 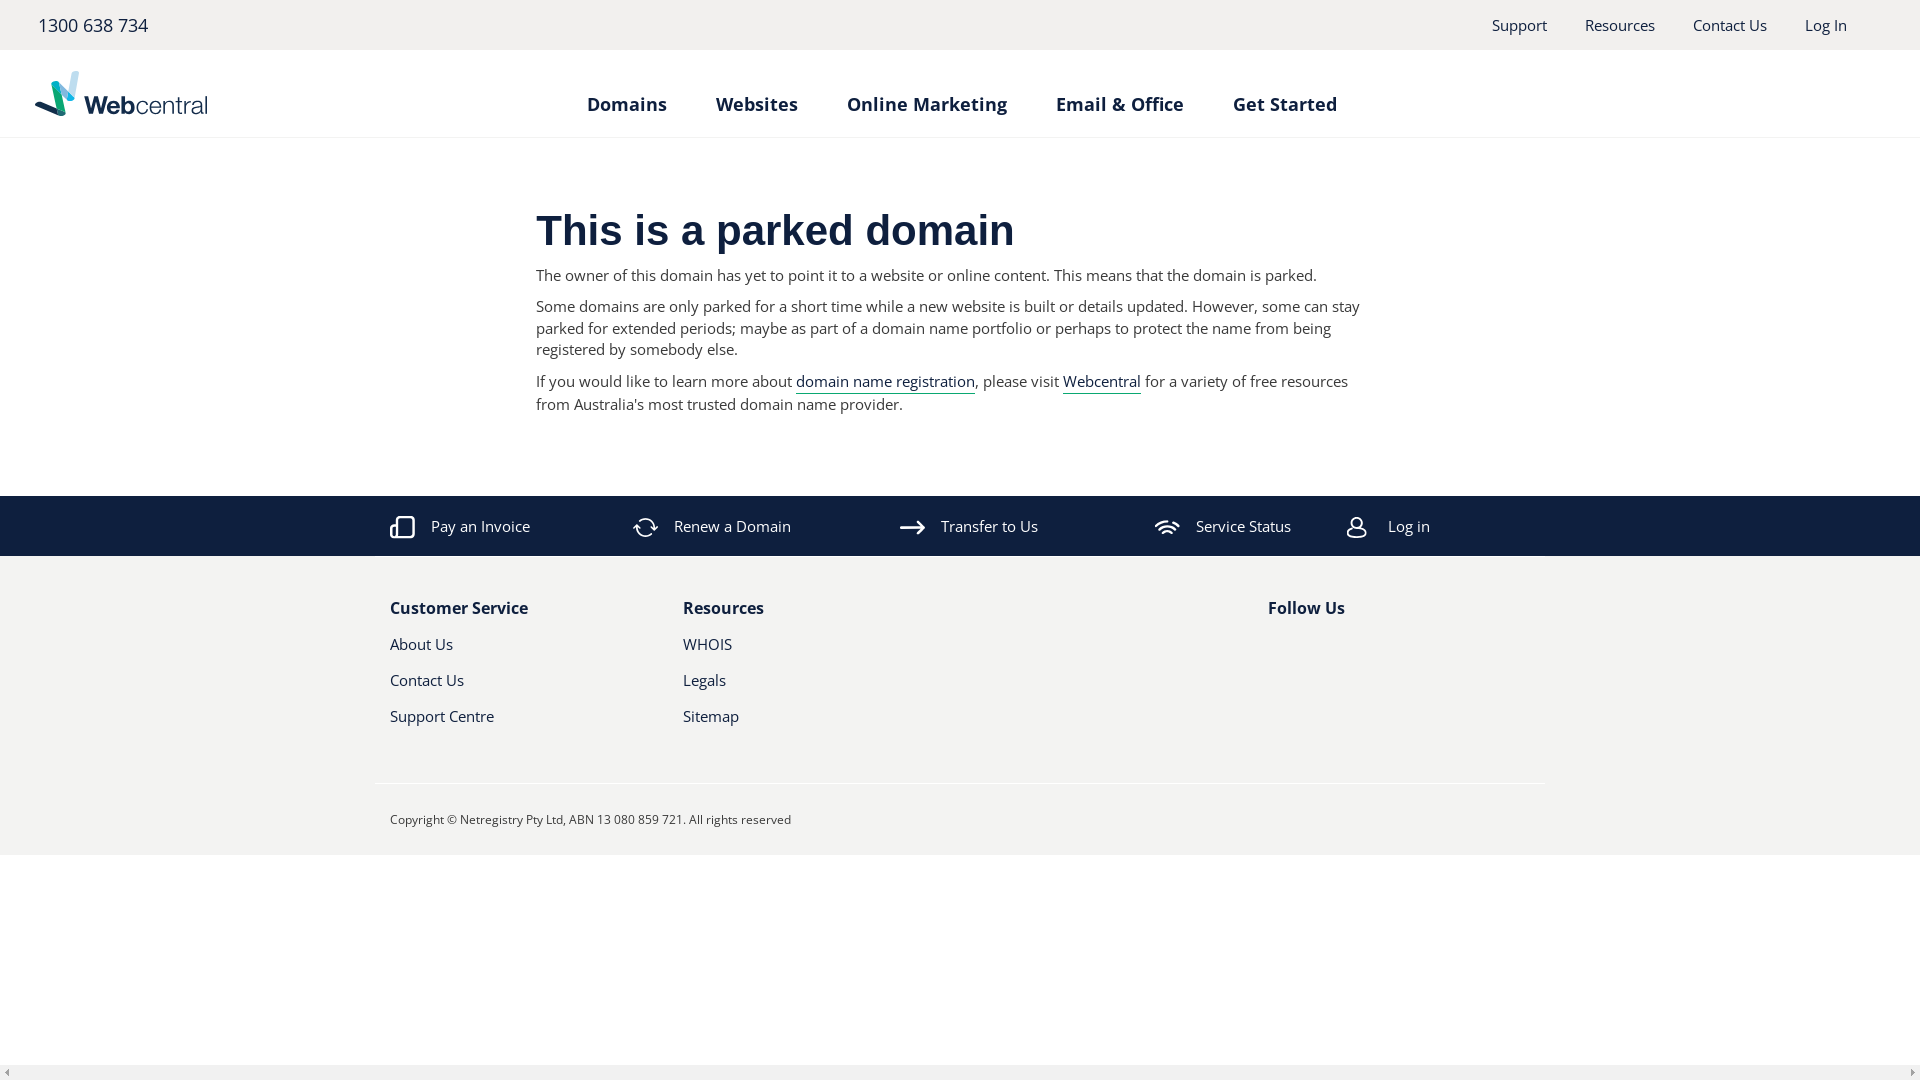 What do you see at coordinates (757, 94) in the screenshot?
I see `Websites` at bounding box center [757, 94].